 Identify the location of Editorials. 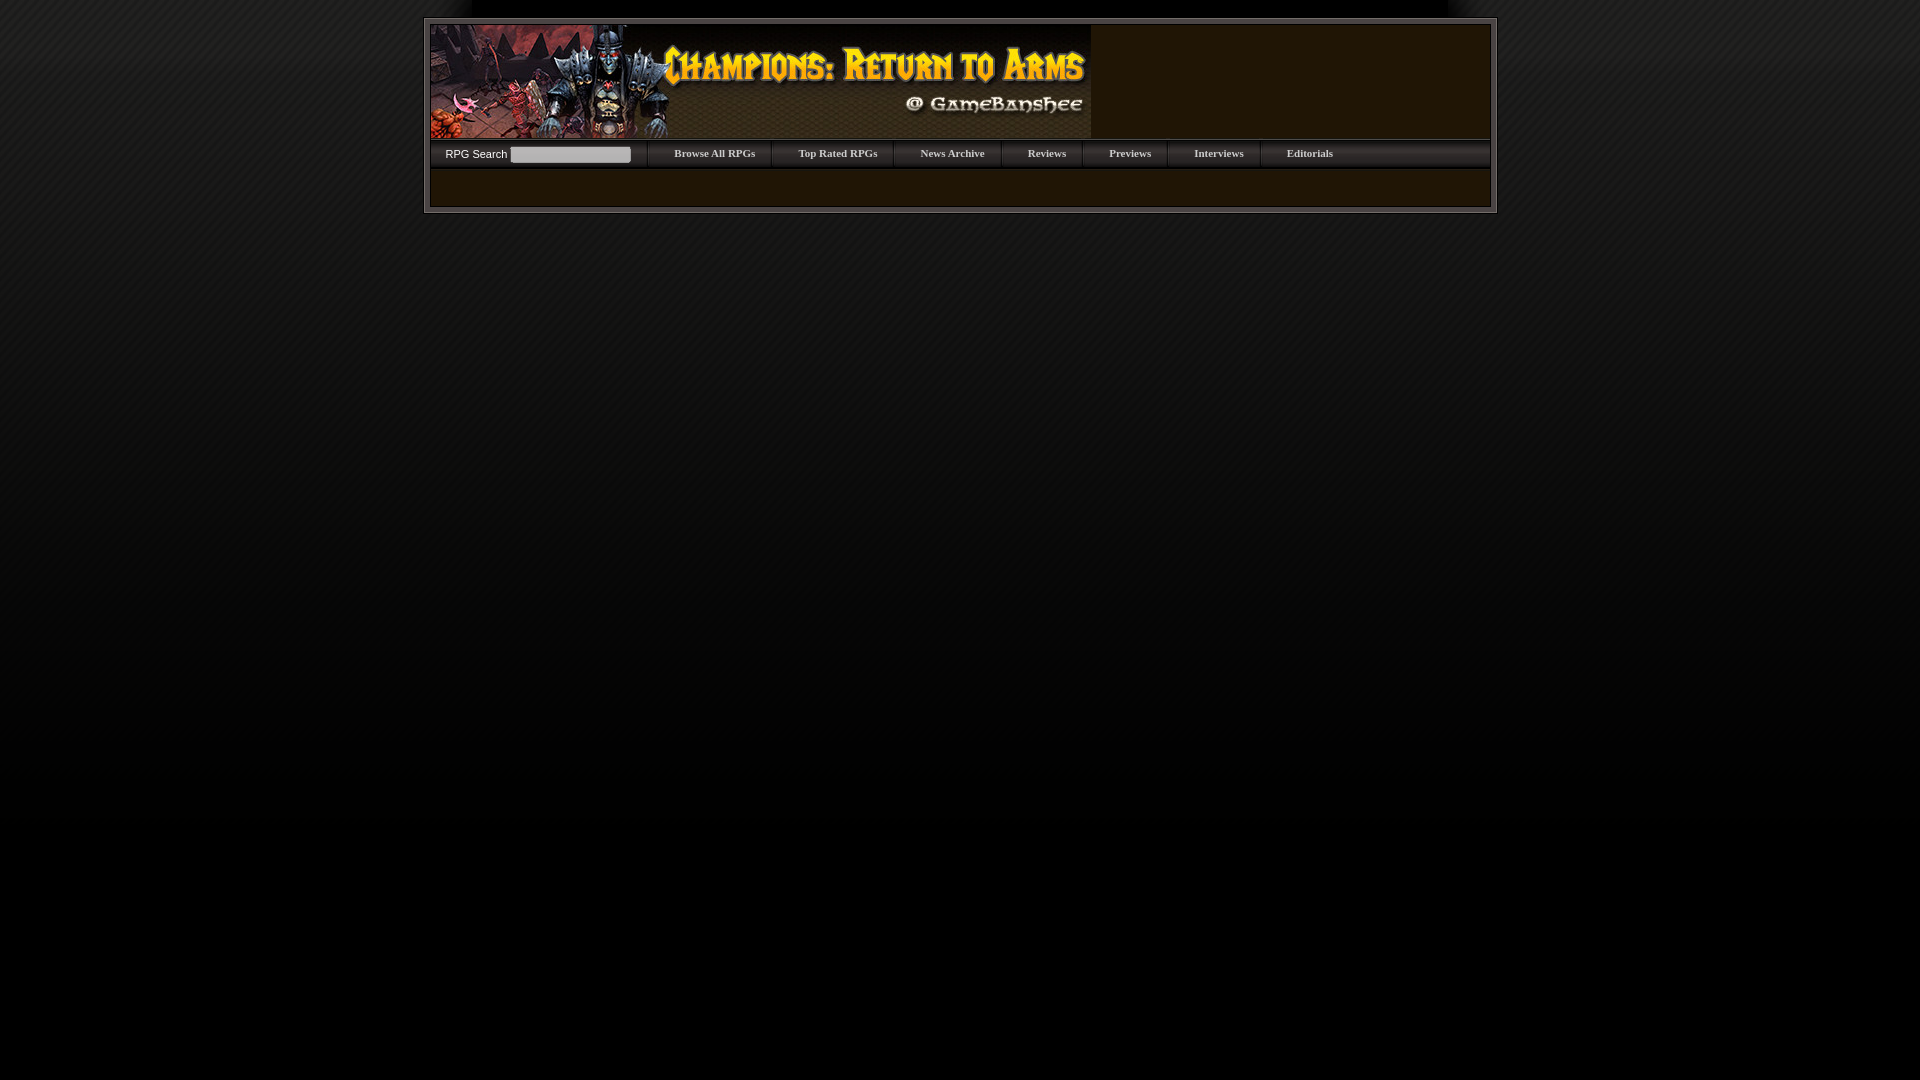
(1309, 152).